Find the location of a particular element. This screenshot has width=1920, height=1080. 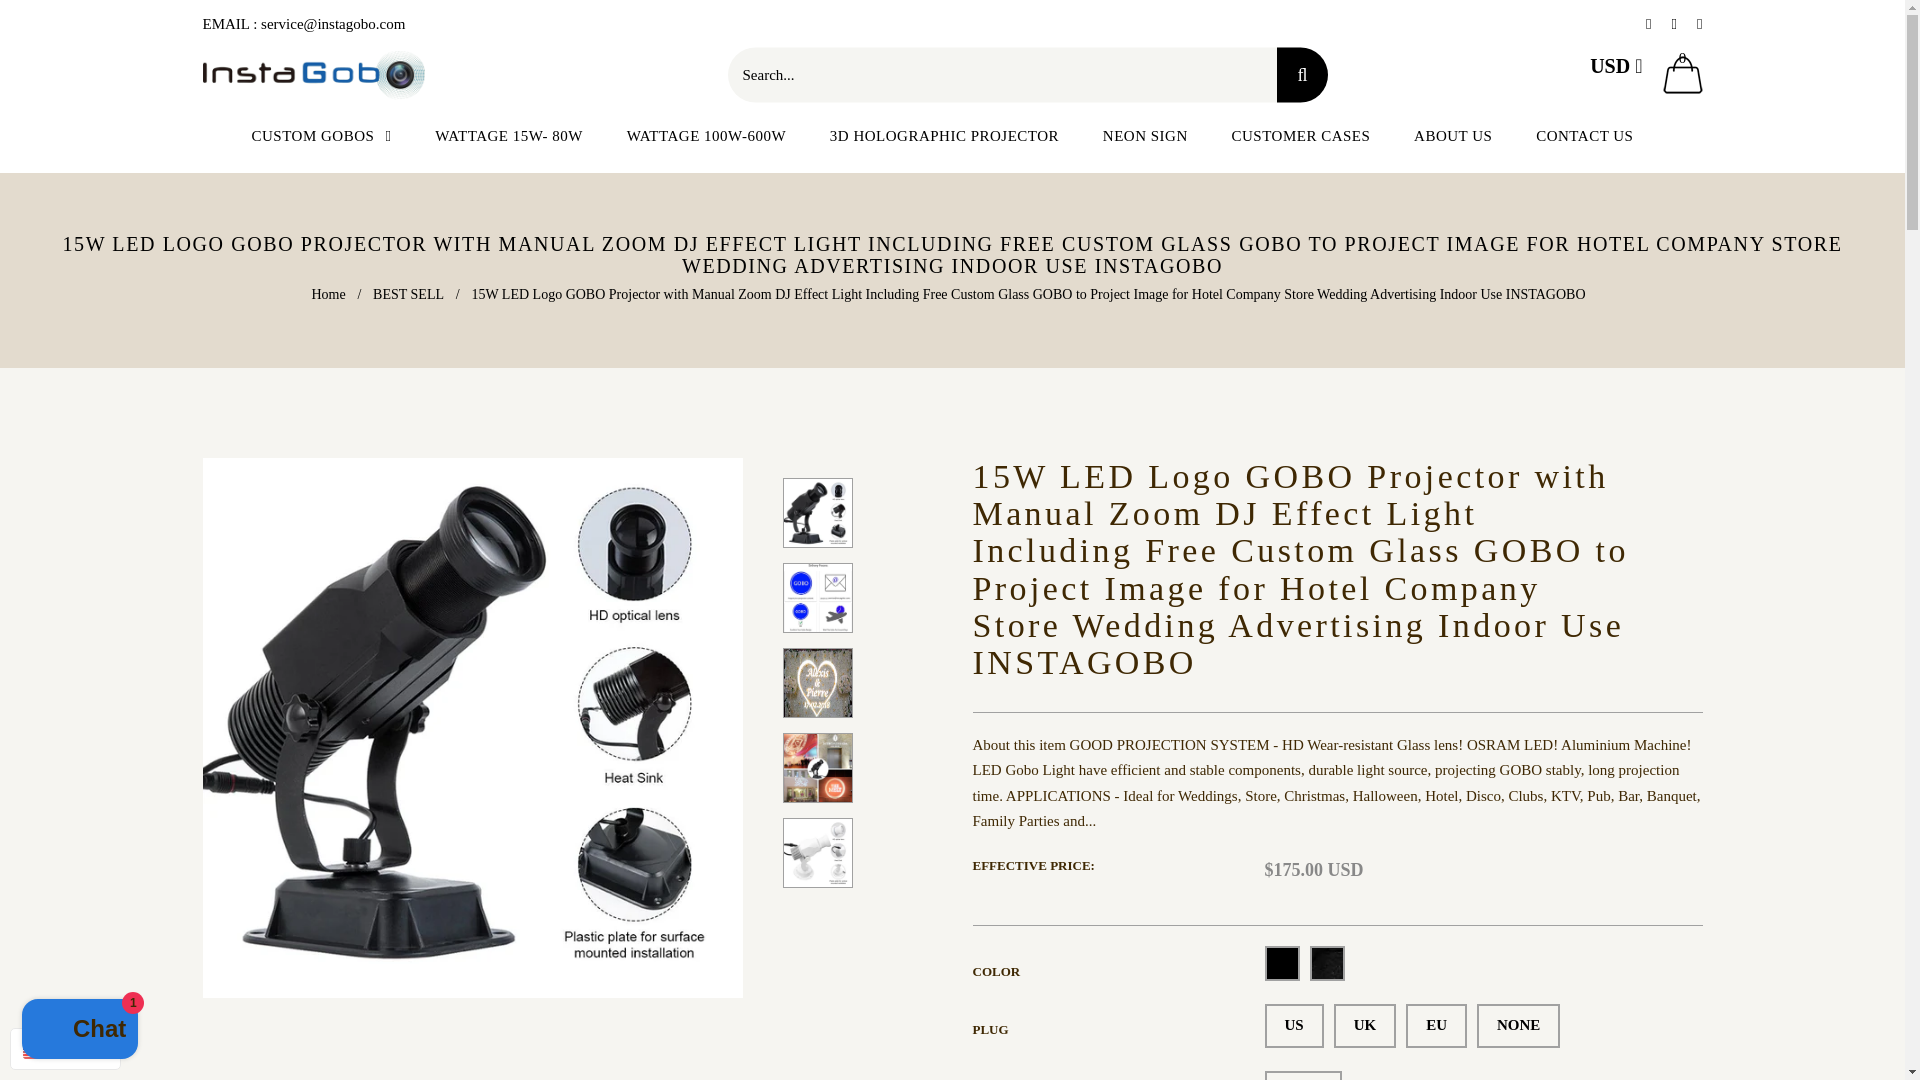

CUSTOMER CASES is located at coordinates (1300, 136).